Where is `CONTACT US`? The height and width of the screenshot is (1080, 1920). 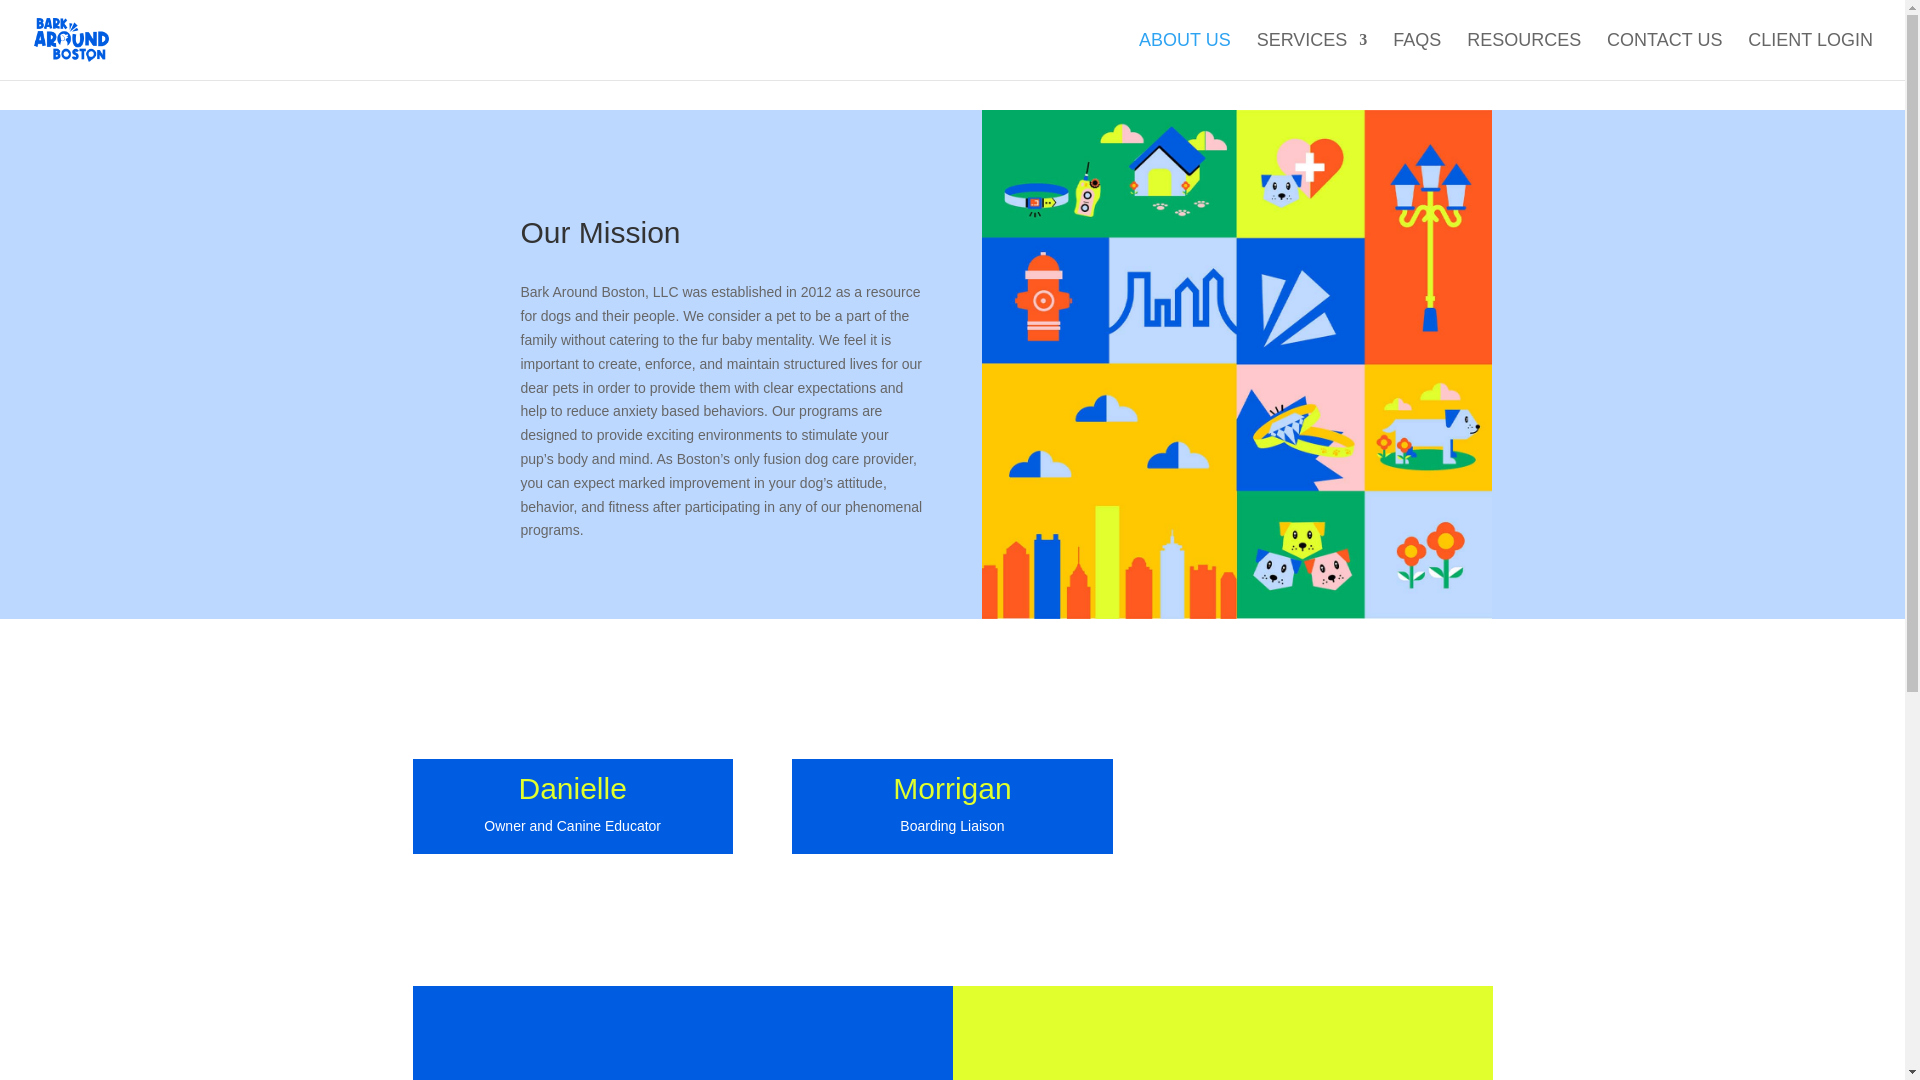 CONTACT US is located at coordinates (1664, 56).